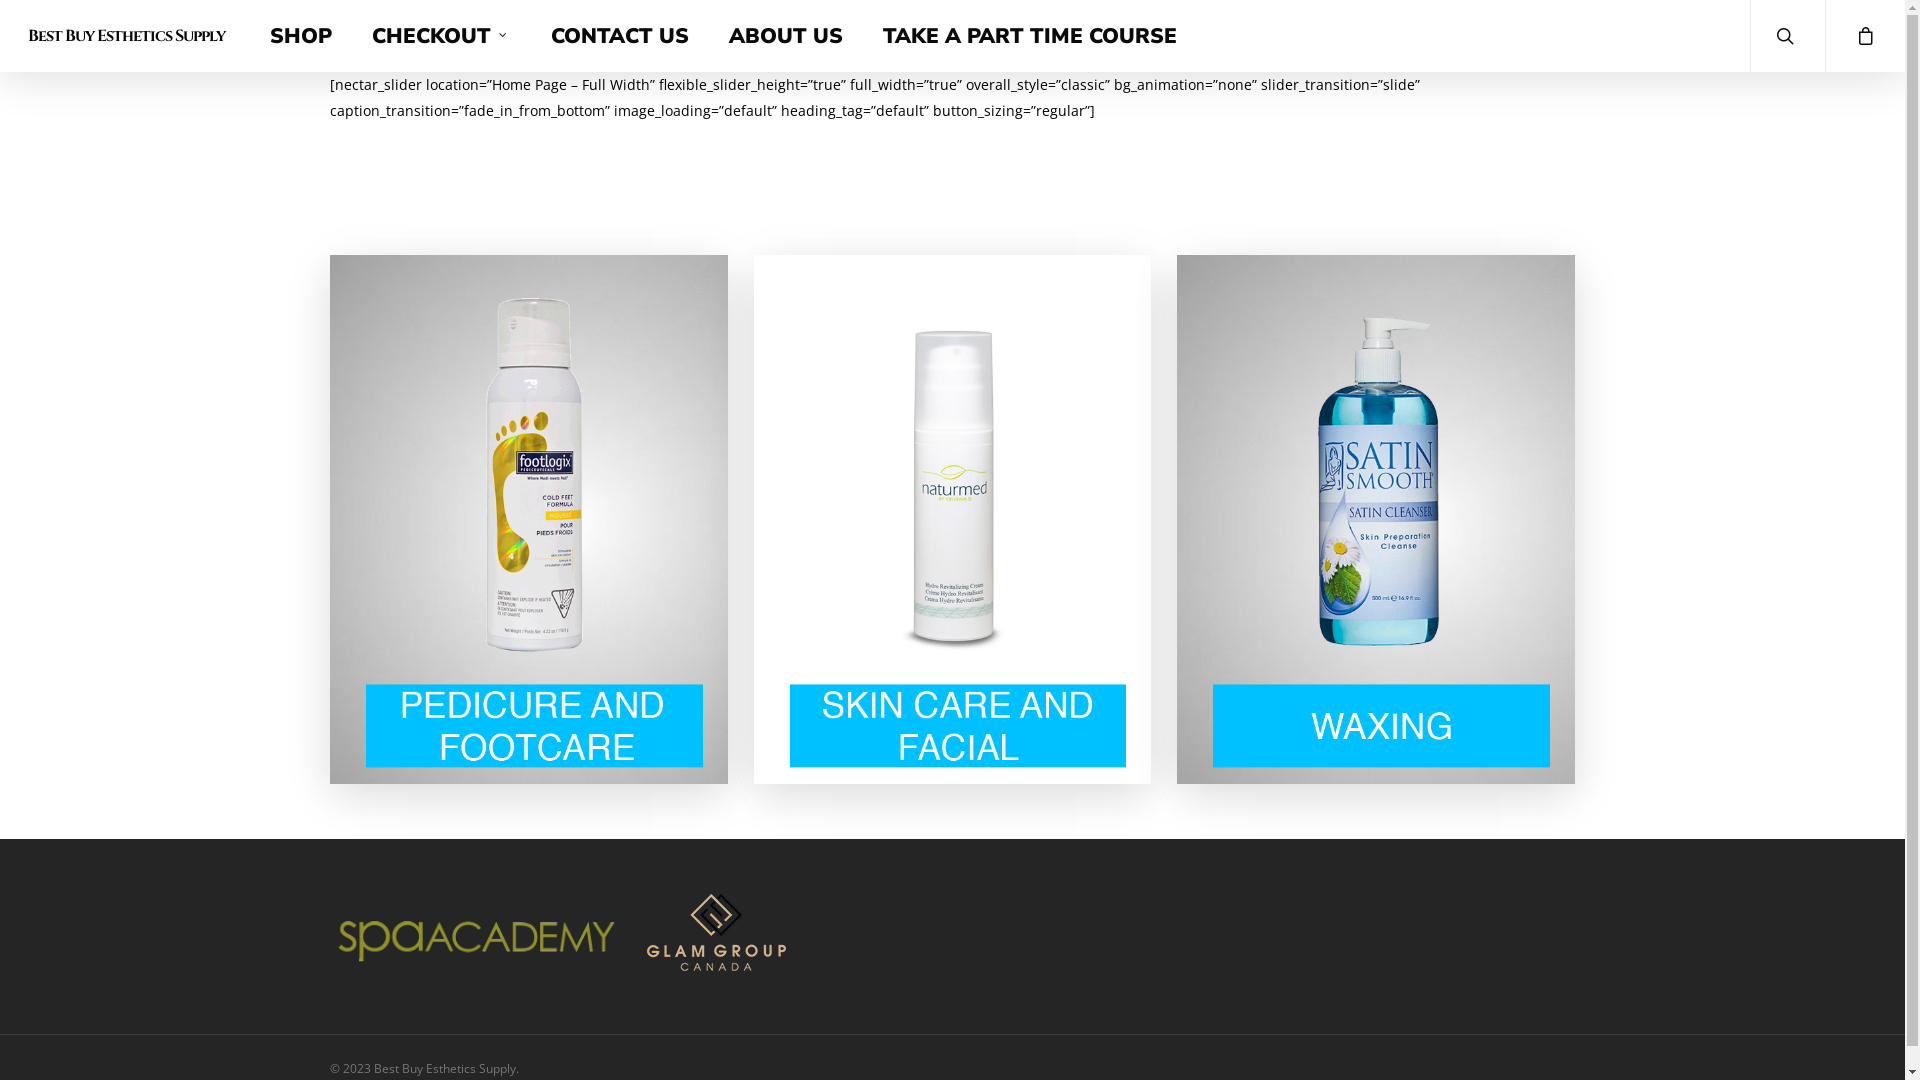 The image size is (1920, 1080). Describe the element at coordinates (1030, 36) in the screenshot. I see `TAKE A PART TIME COURSE` at that location.